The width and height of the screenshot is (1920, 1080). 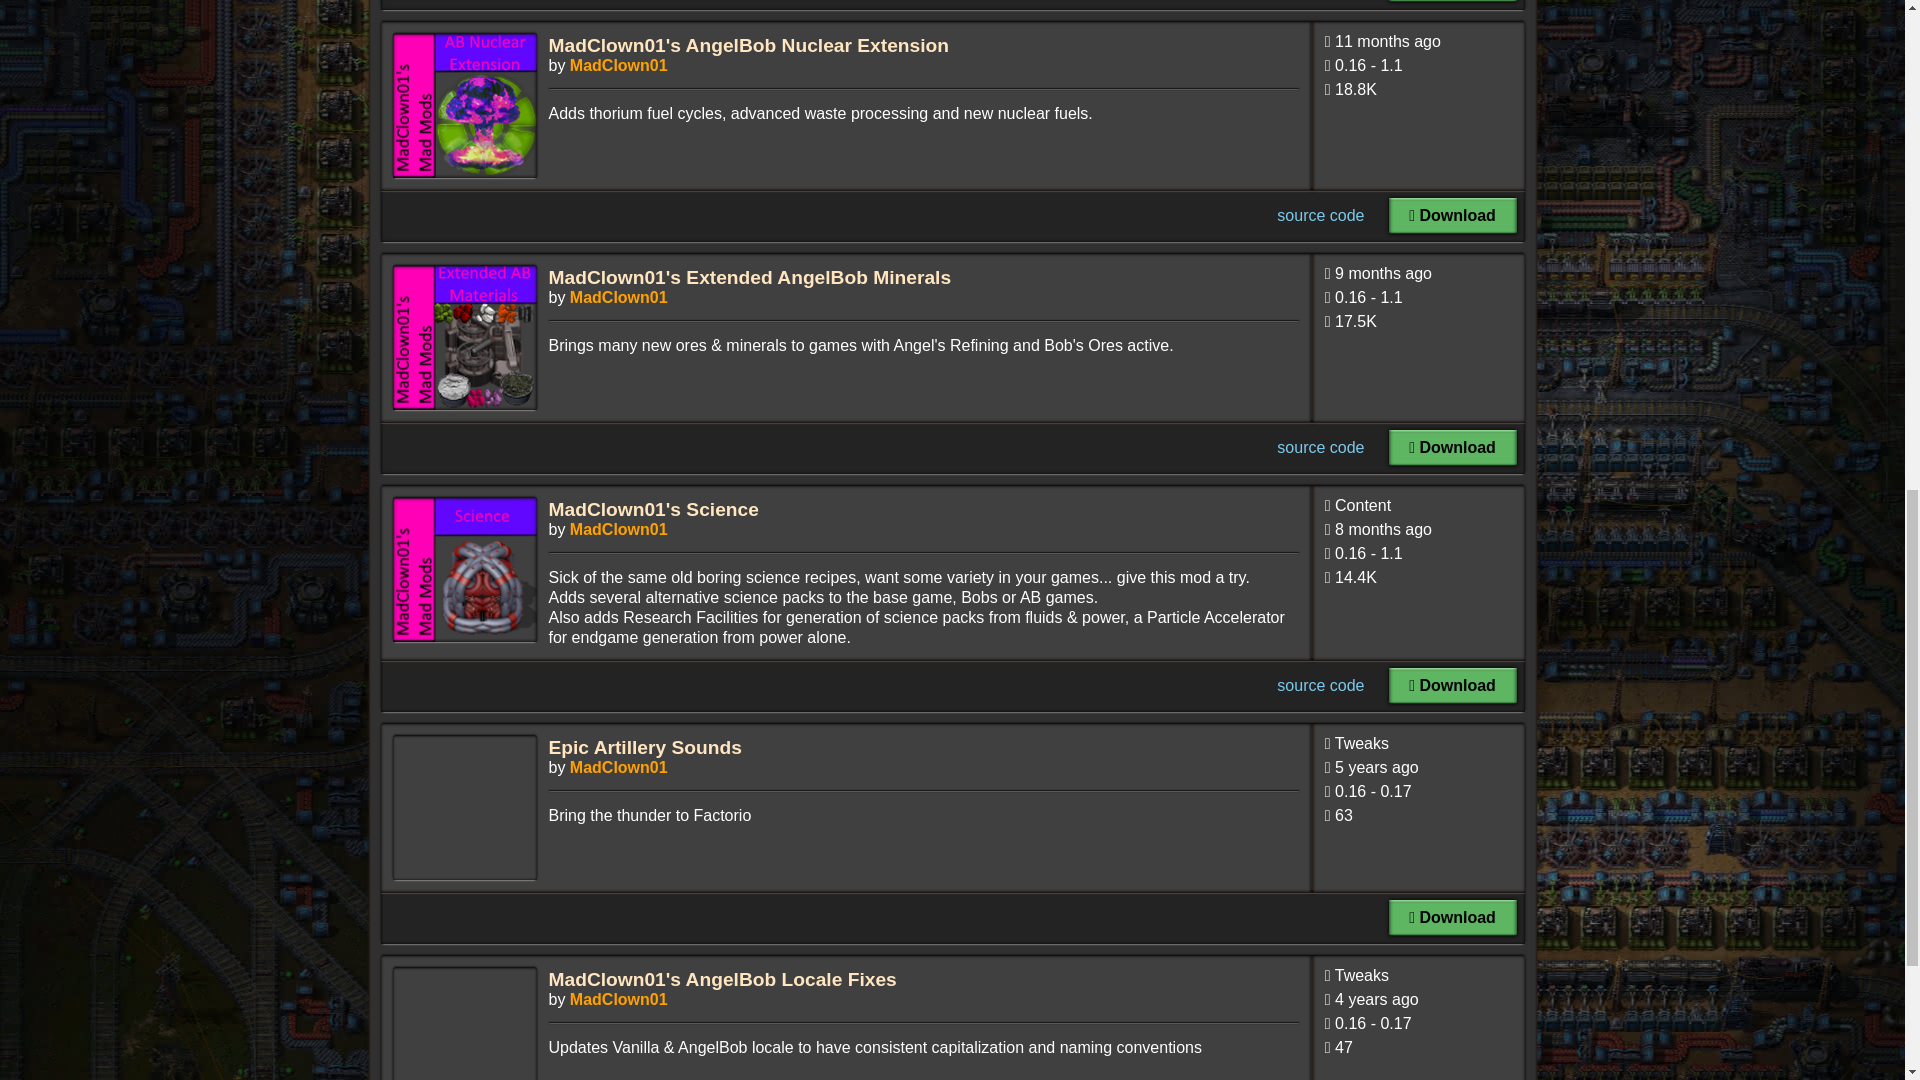 What do you see at coordinates (652, 508) in the screenshot?
I see `MadClown01's Science` at bounding box center [652, 508].